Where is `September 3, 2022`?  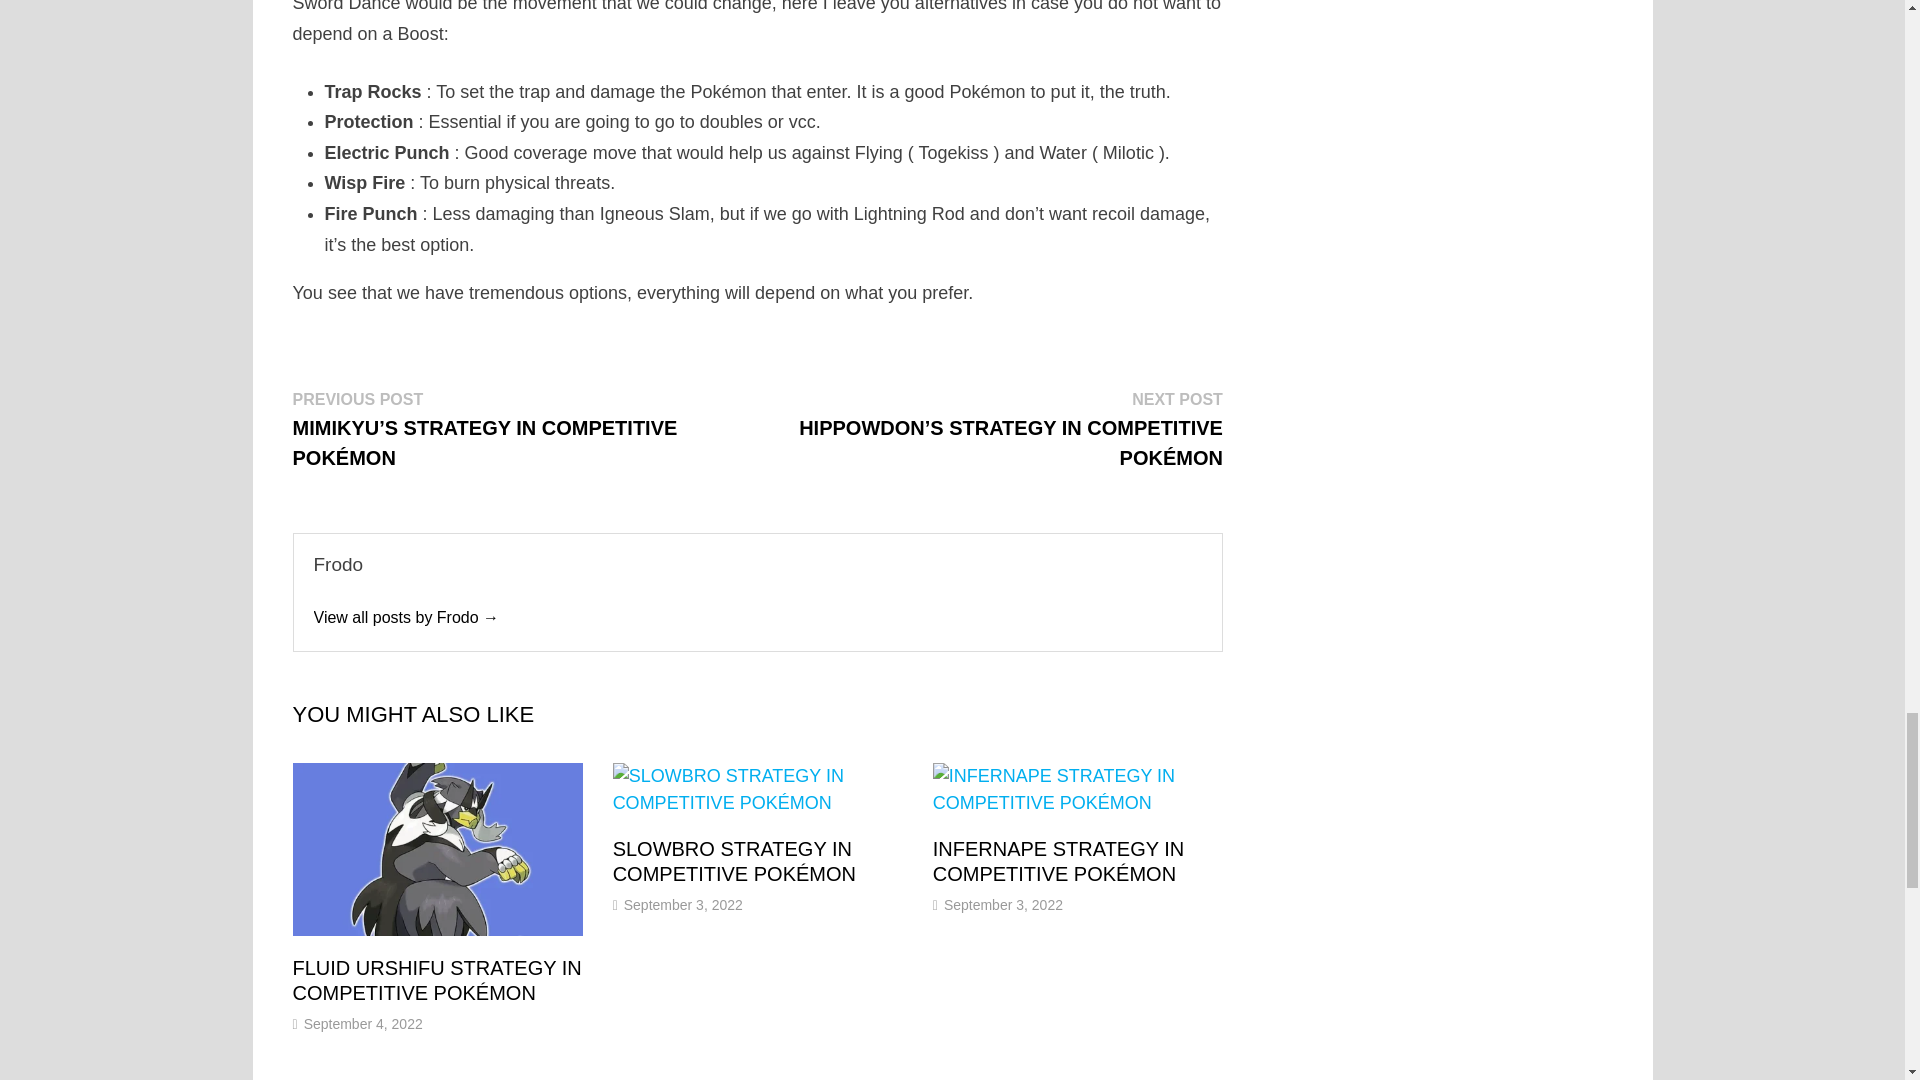 September 3, 2022 is located at coordinates (684, 904).